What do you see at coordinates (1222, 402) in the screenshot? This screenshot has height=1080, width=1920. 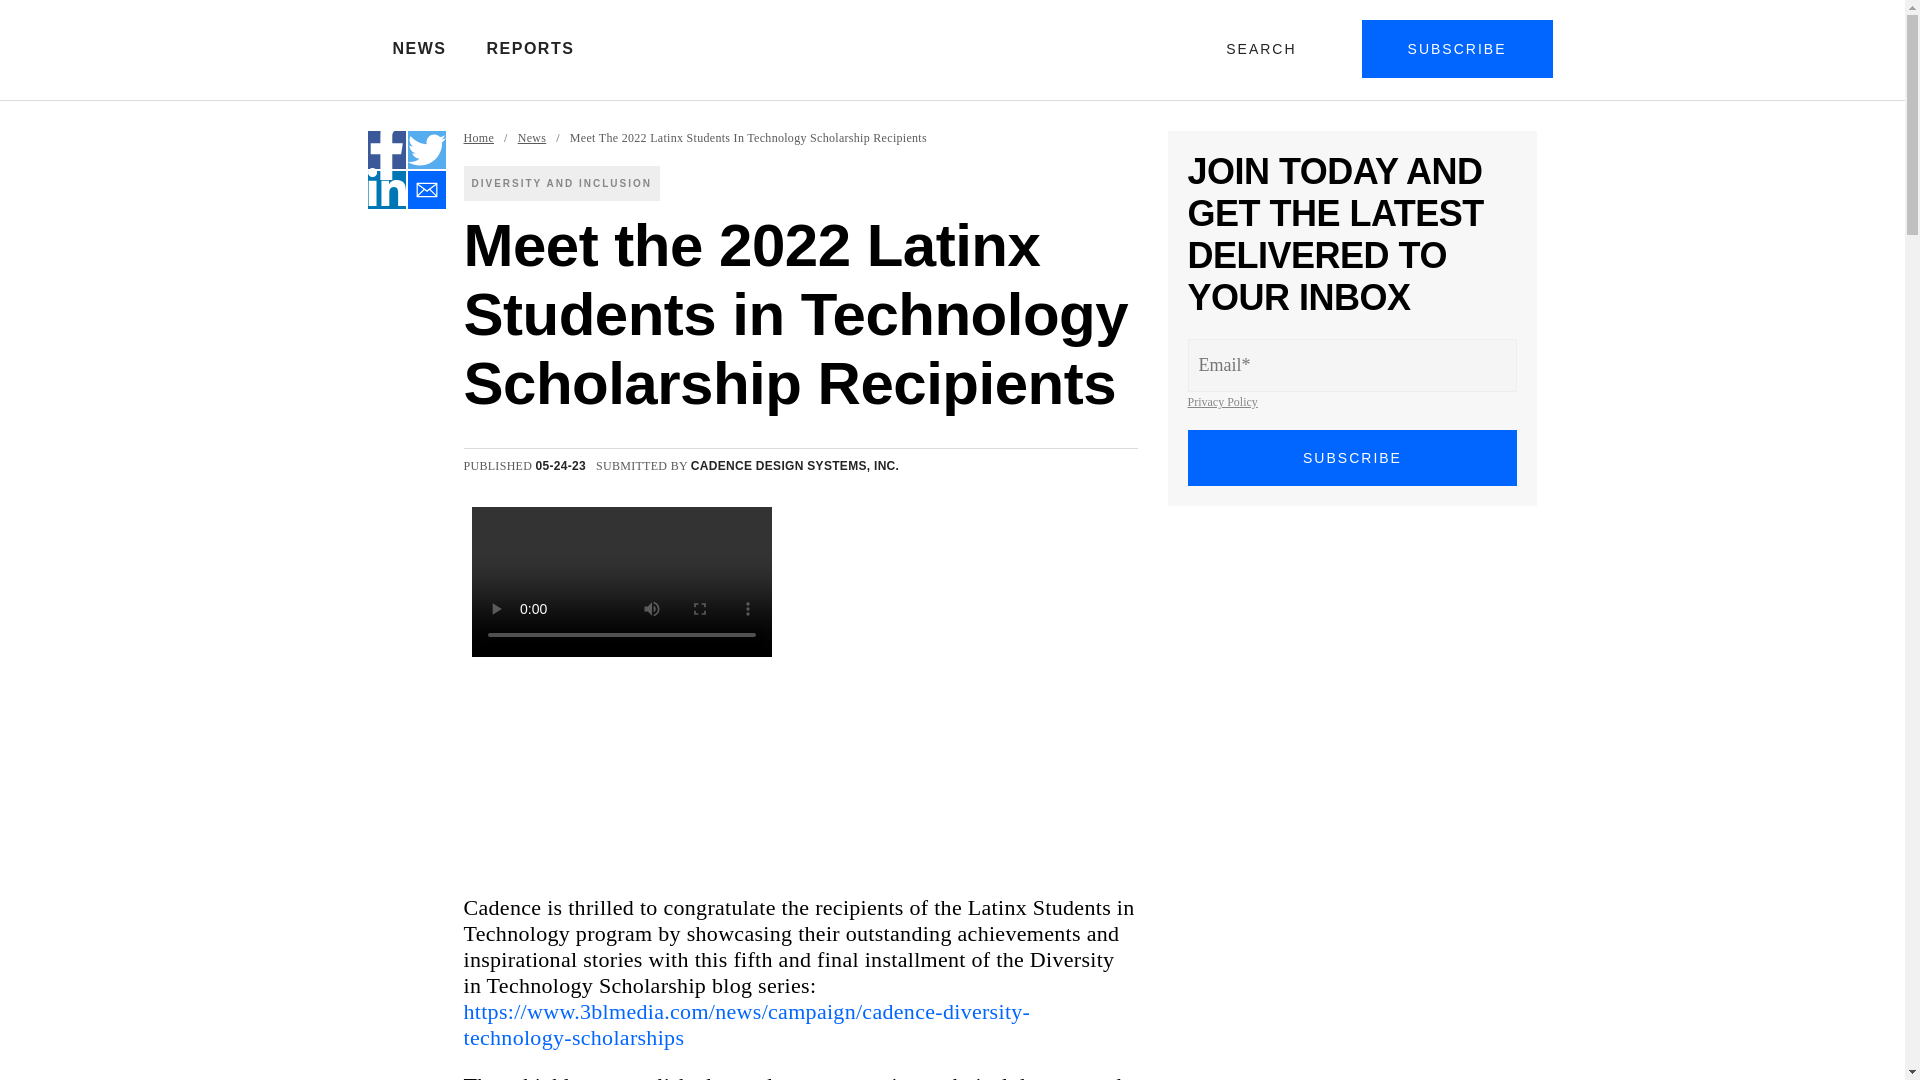 I see `Privacy Policy` at bounding box center [1222, 402].